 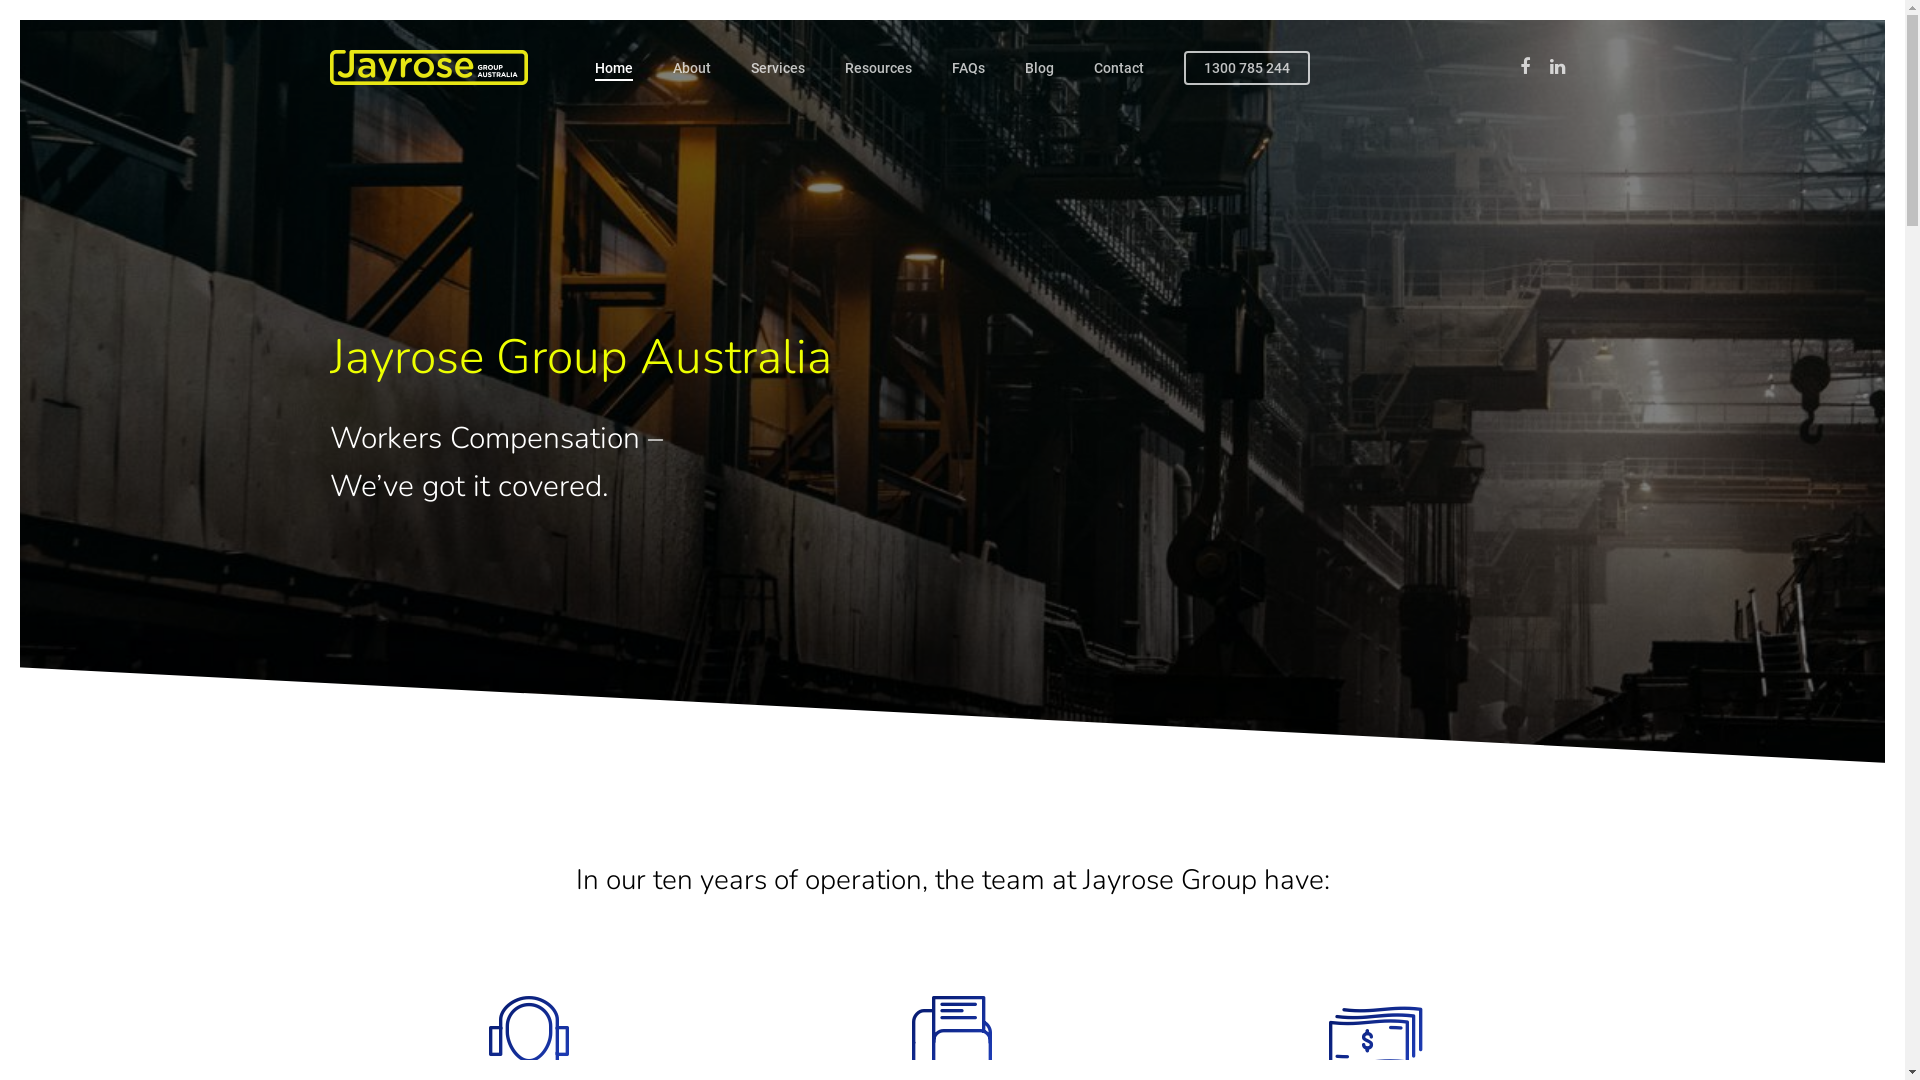 I want to click on 1300 785 244, so click(x=1247, y=68).